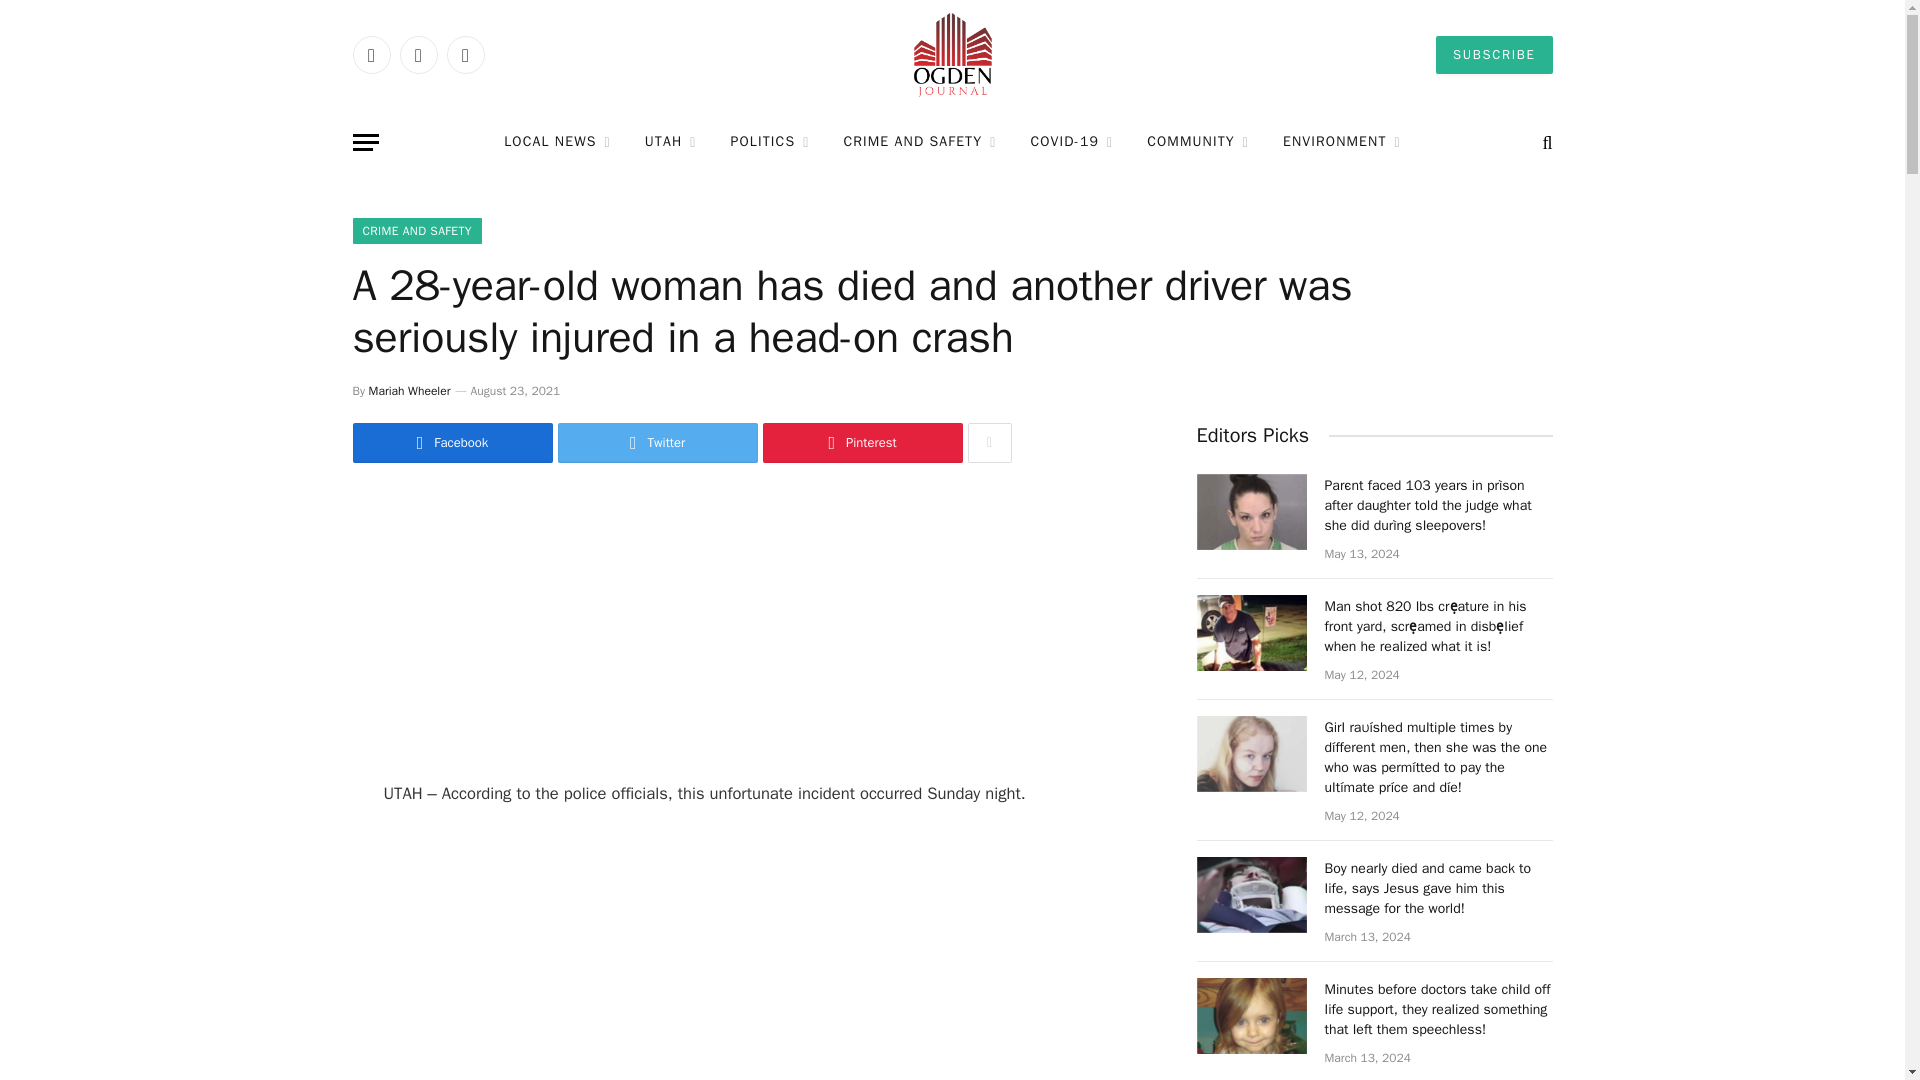 The image size is (1920, 1080). What do you see at coordinates (670, 142) in the screenshot?
I see `UTAH` at bounding box center [670, 142].